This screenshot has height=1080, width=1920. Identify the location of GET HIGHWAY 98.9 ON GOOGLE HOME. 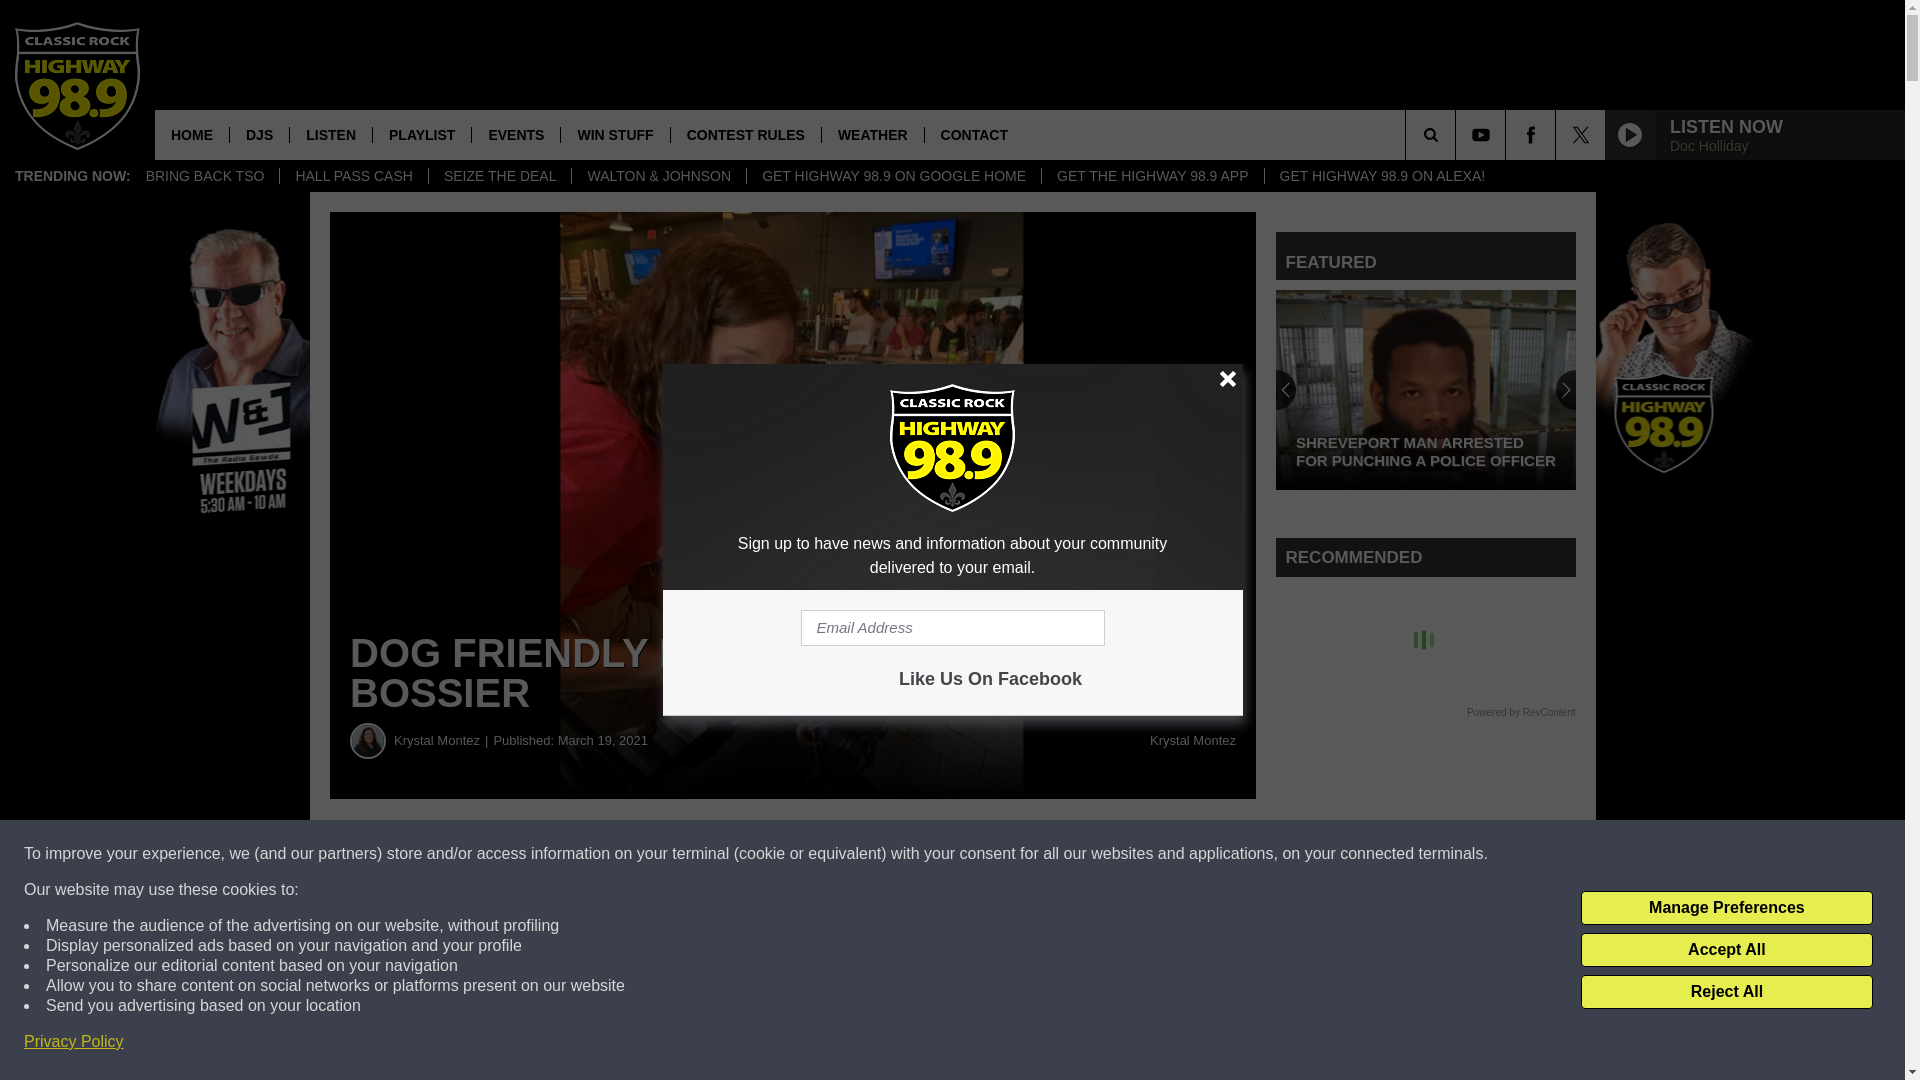
(893, 176).